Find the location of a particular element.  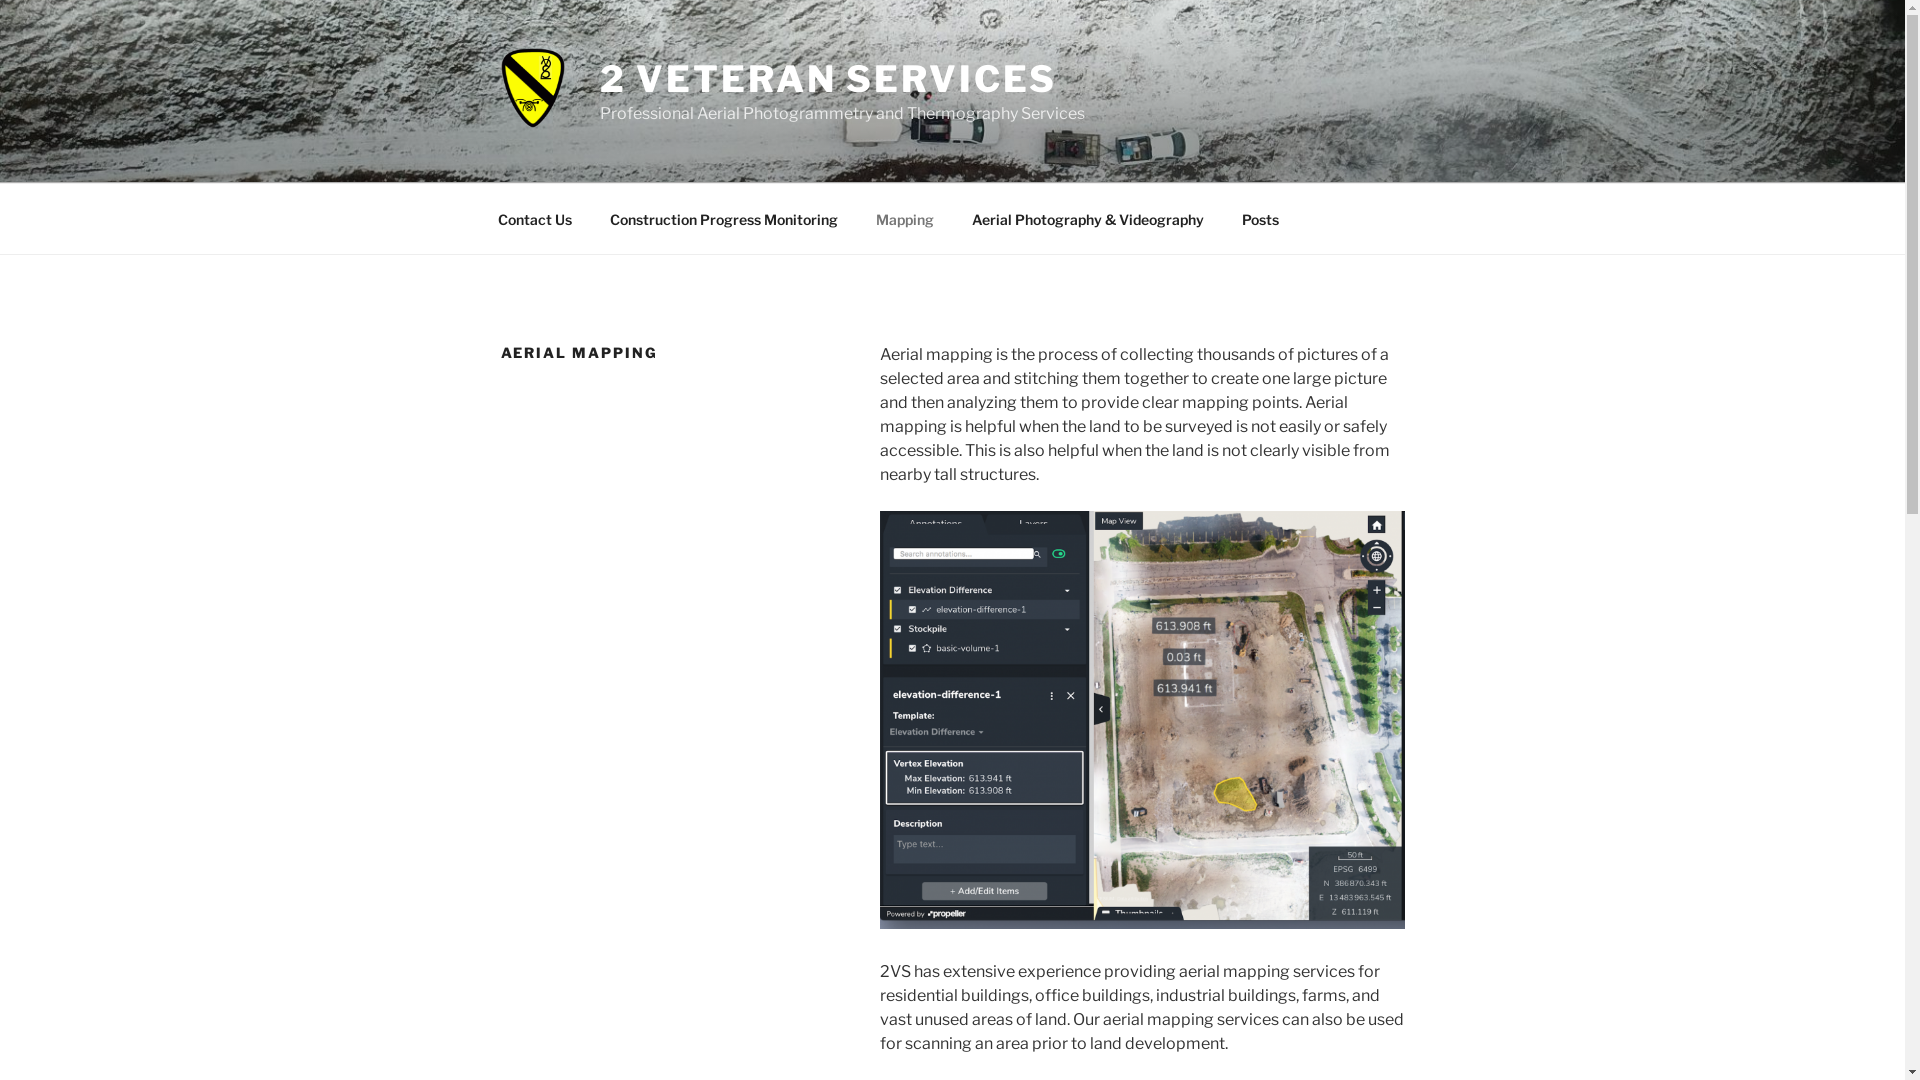

Construction Progress Monitoring is located at coordinates (724, 218).